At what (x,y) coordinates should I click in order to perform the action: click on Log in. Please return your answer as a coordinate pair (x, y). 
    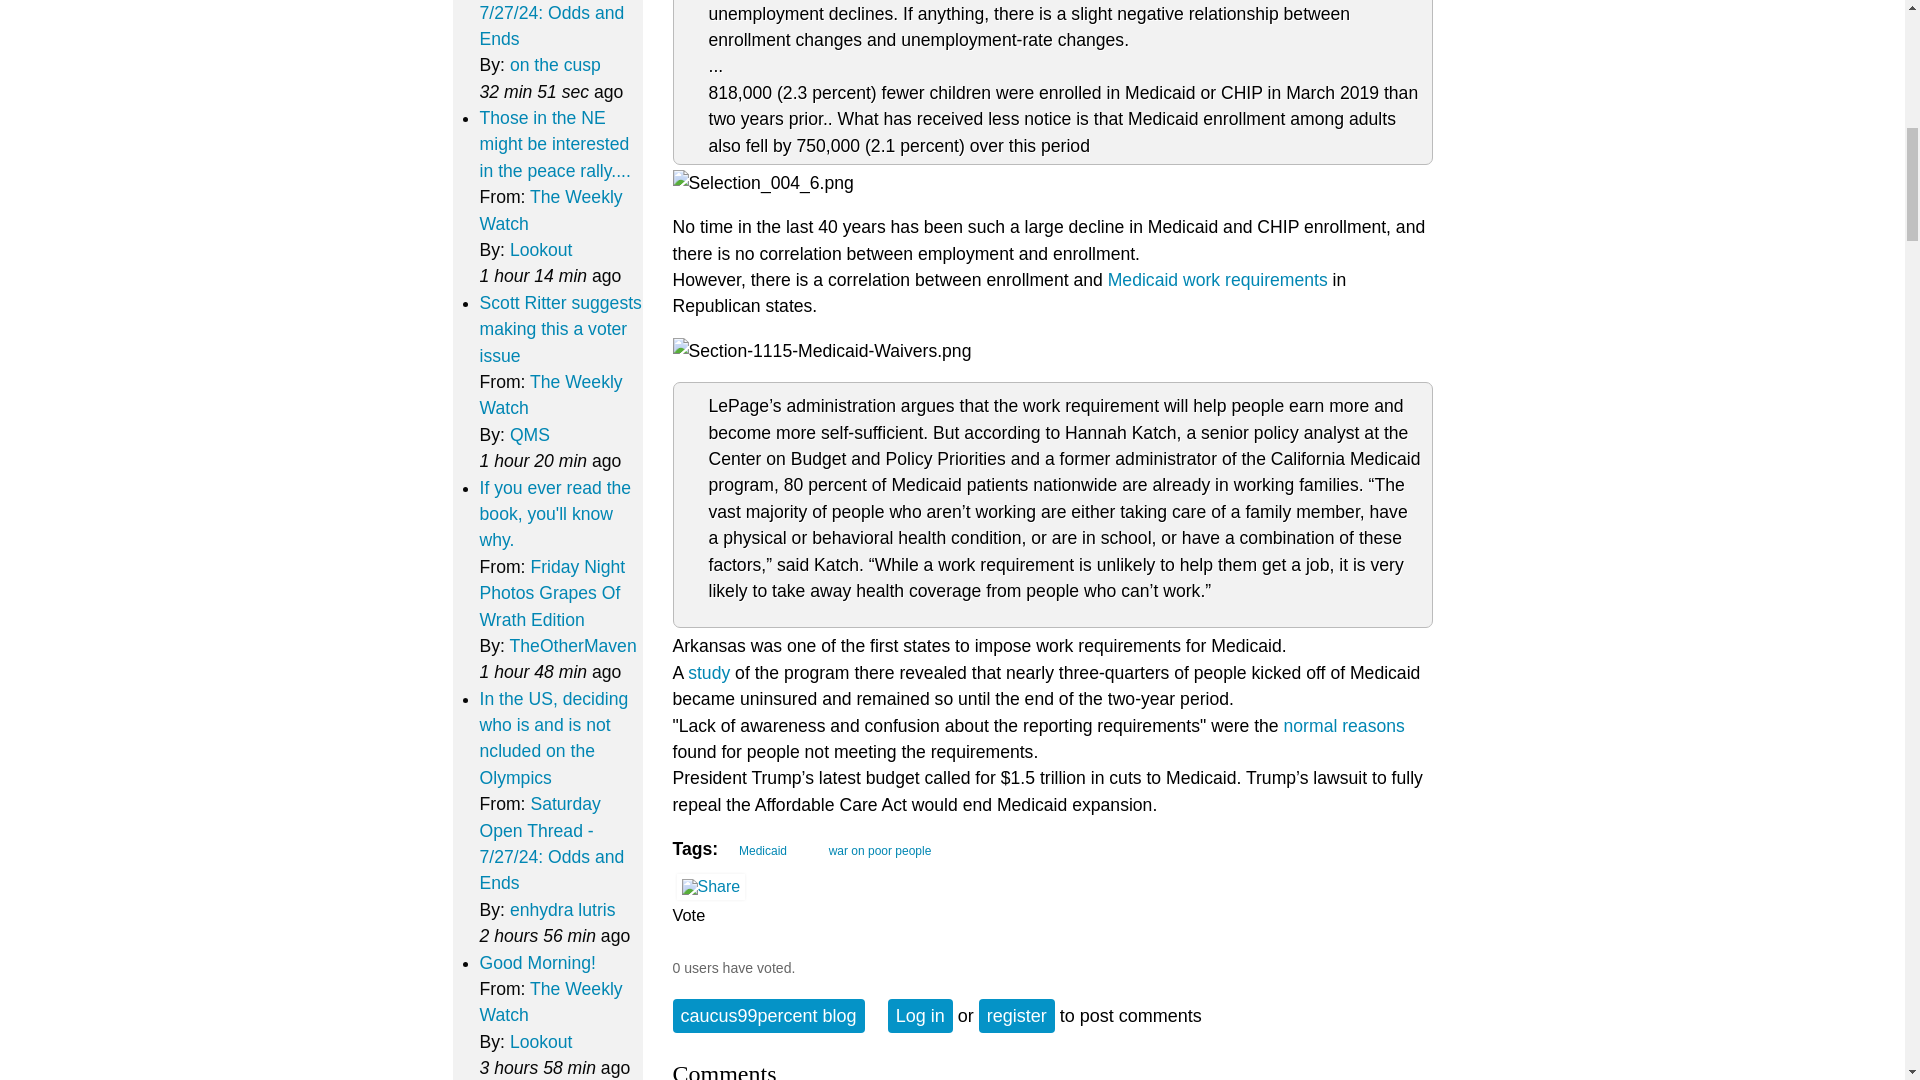
    Looking at the image, I should click on (920, 1016).